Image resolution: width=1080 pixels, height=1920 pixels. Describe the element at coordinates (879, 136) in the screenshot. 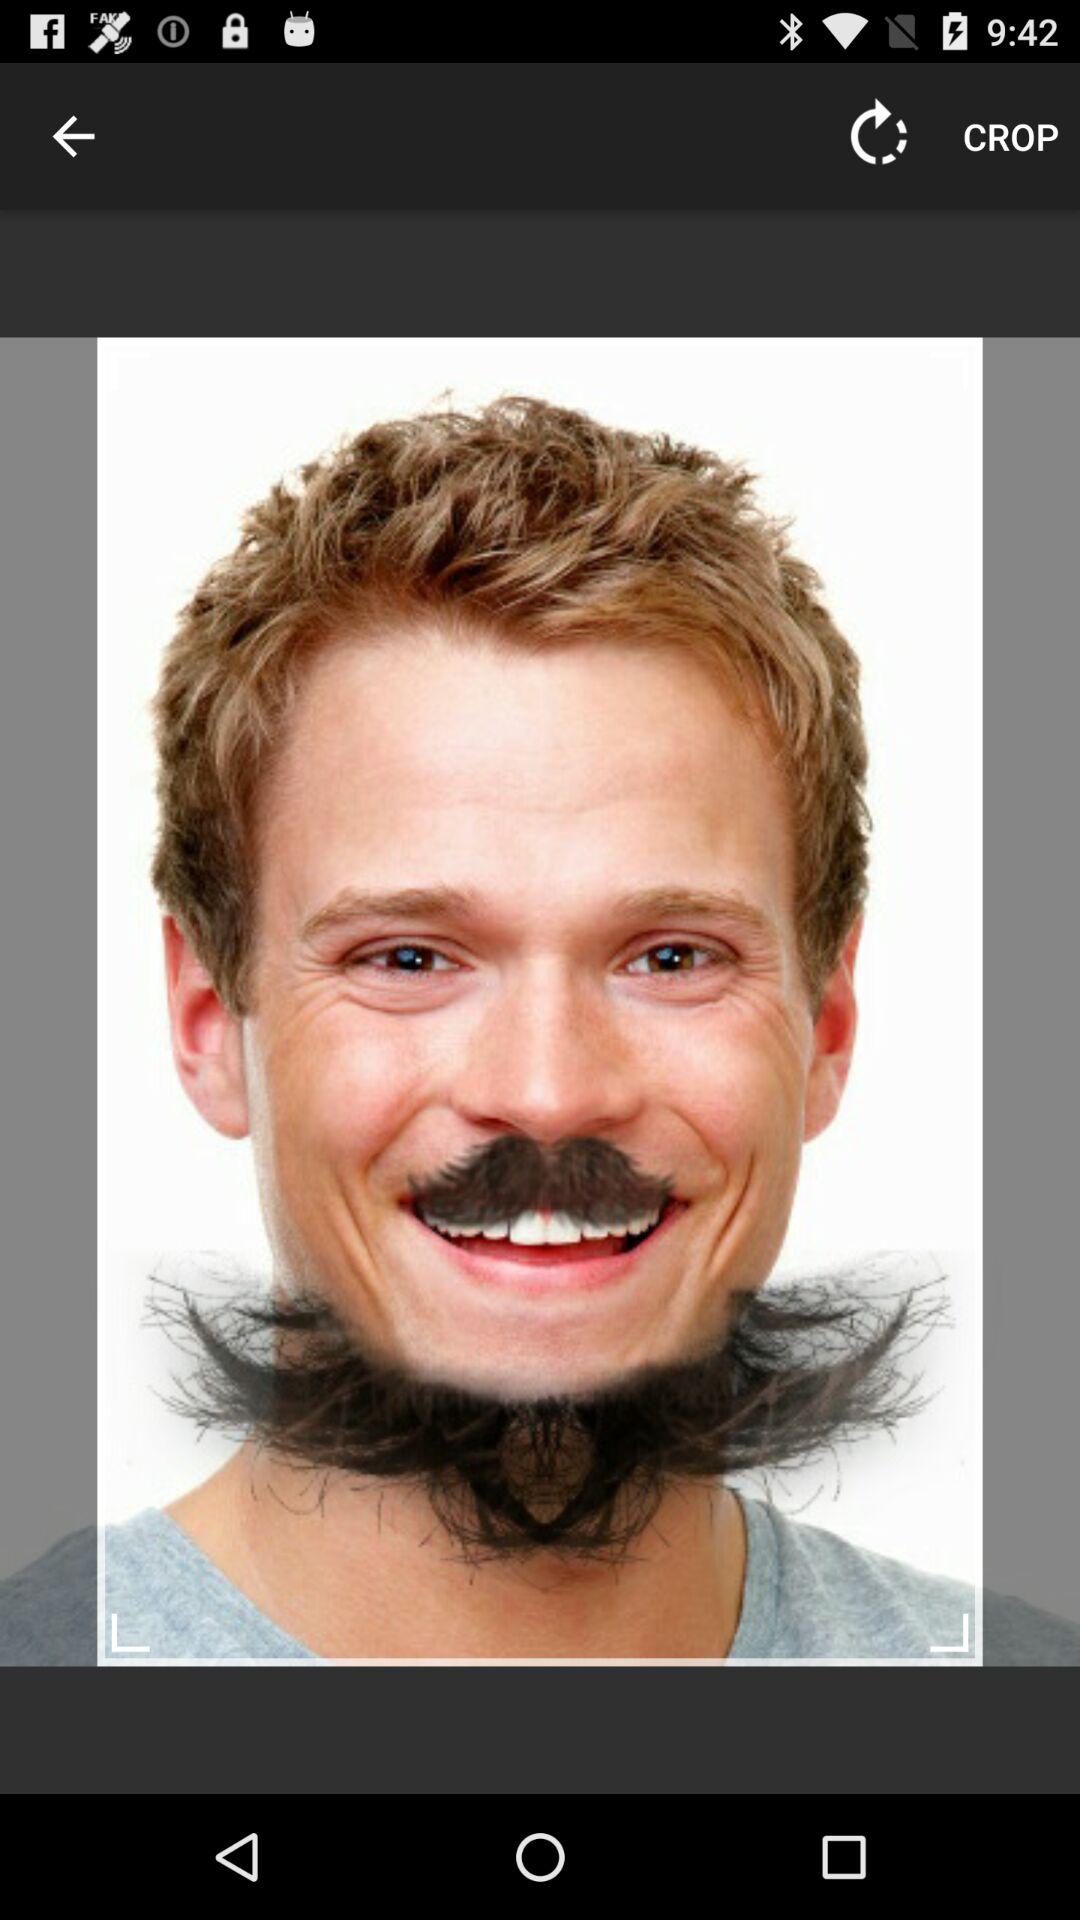

I see `click the item next to crop` at that location.